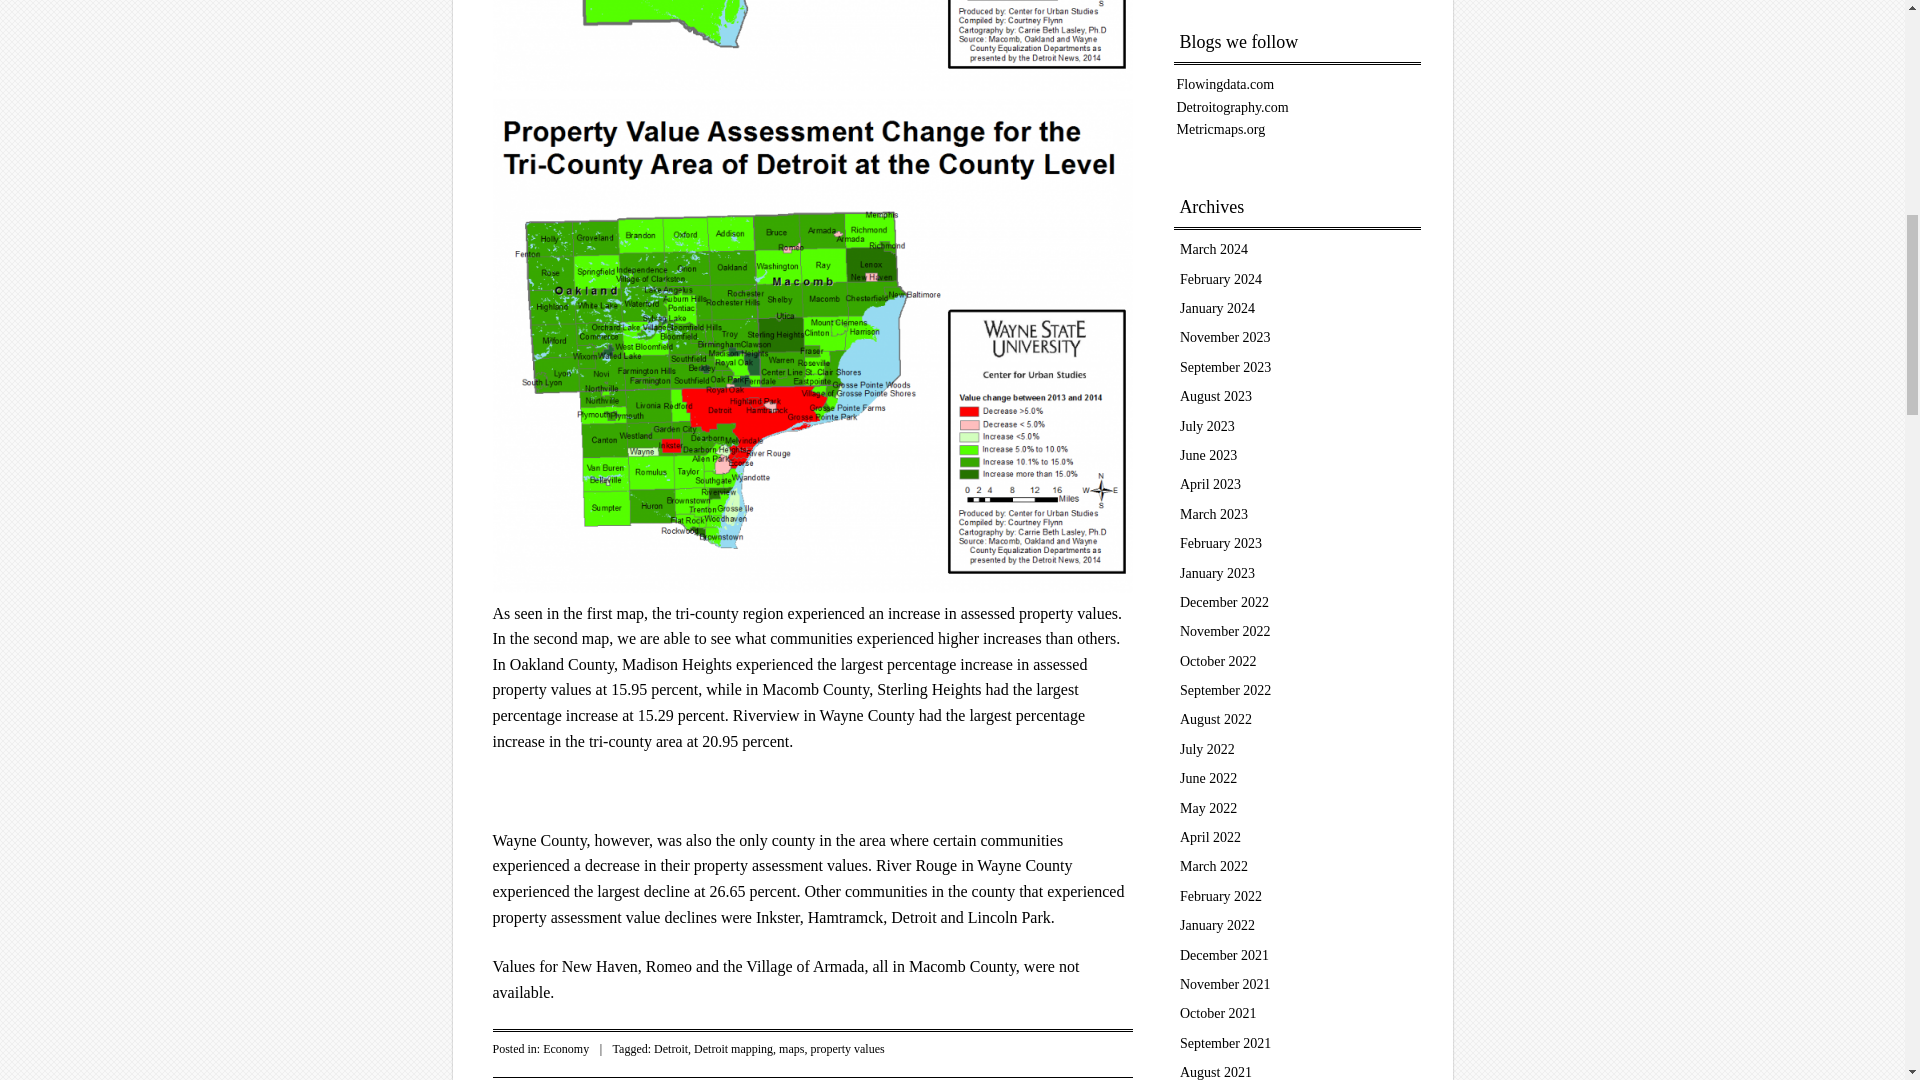 Image resolution: width=1920 pixels, height=1080 pixels. What do you see at coordinates (1216, 396) in the screenshot?
I see `August 2023` at bounding box center [1216, 396].